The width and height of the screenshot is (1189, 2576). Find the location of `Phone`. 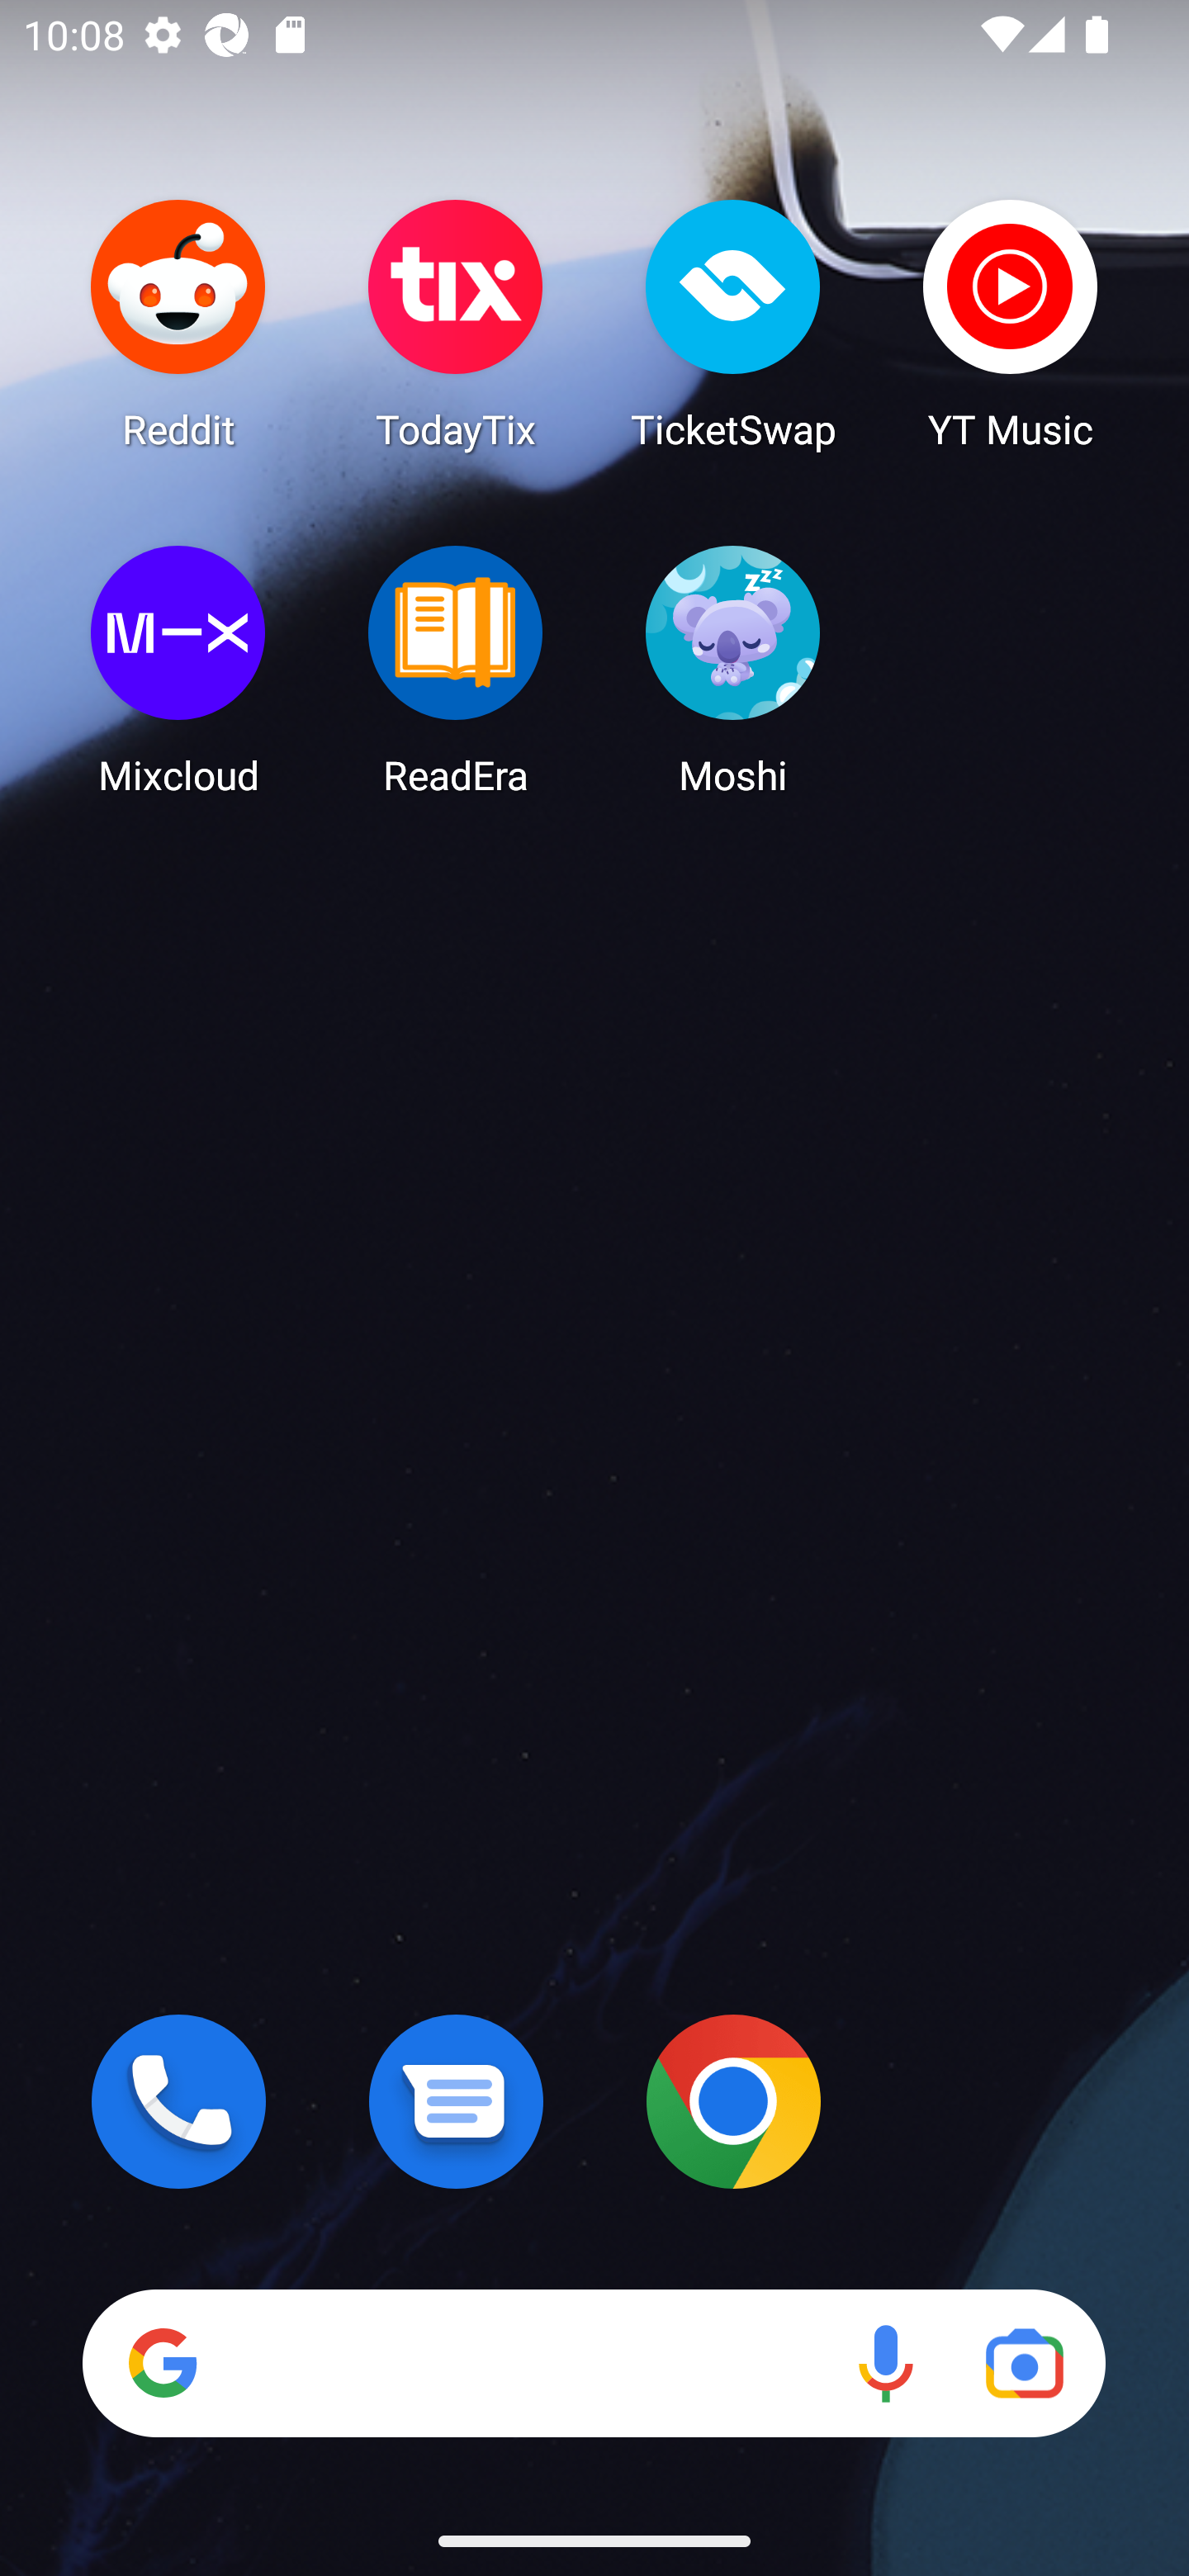

Phone is located at coordinates (178, 2101).